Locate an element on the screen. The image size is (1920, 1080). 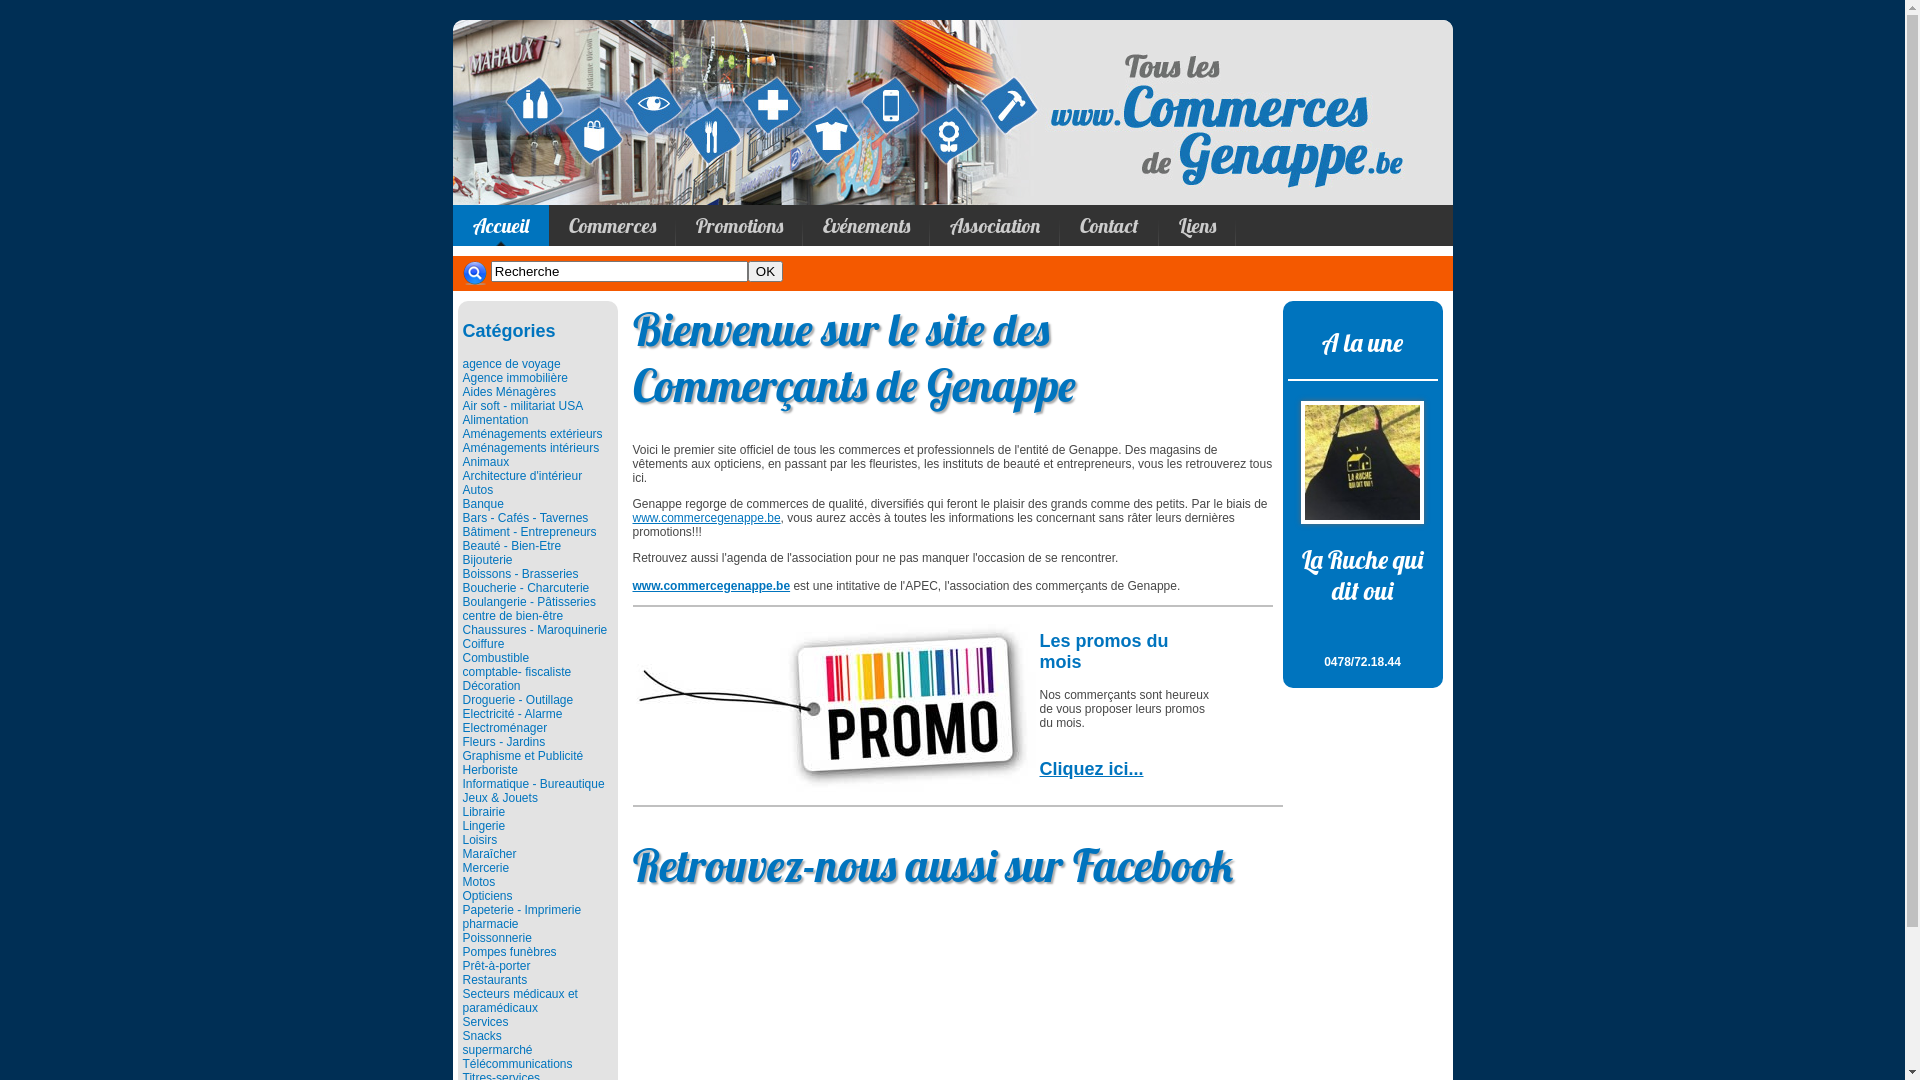
Restaurants is located at coordinates (494, 980).